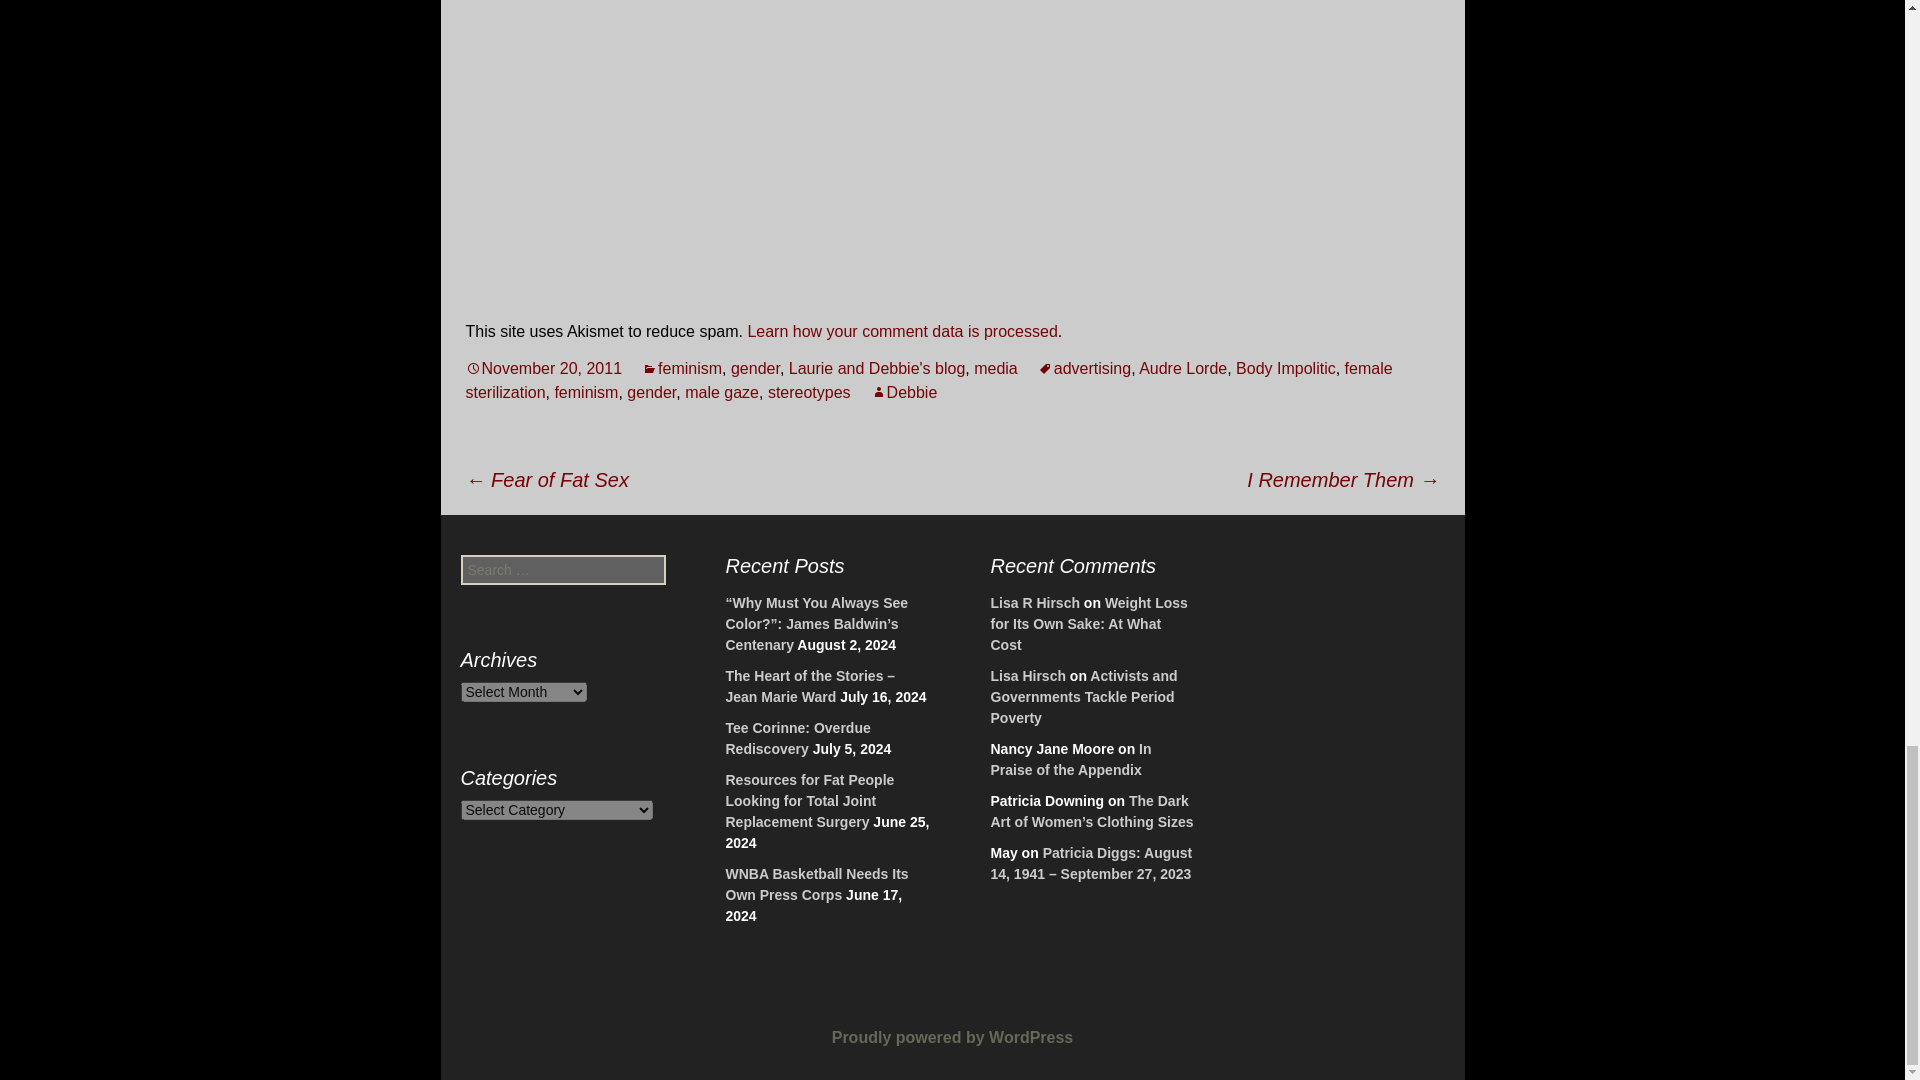 The height and width of the screenshot is (1080, 1920). Describe the element at coordinates (902, 331) in the screenshot. I see `Learn how your comment data is processed` at that location.